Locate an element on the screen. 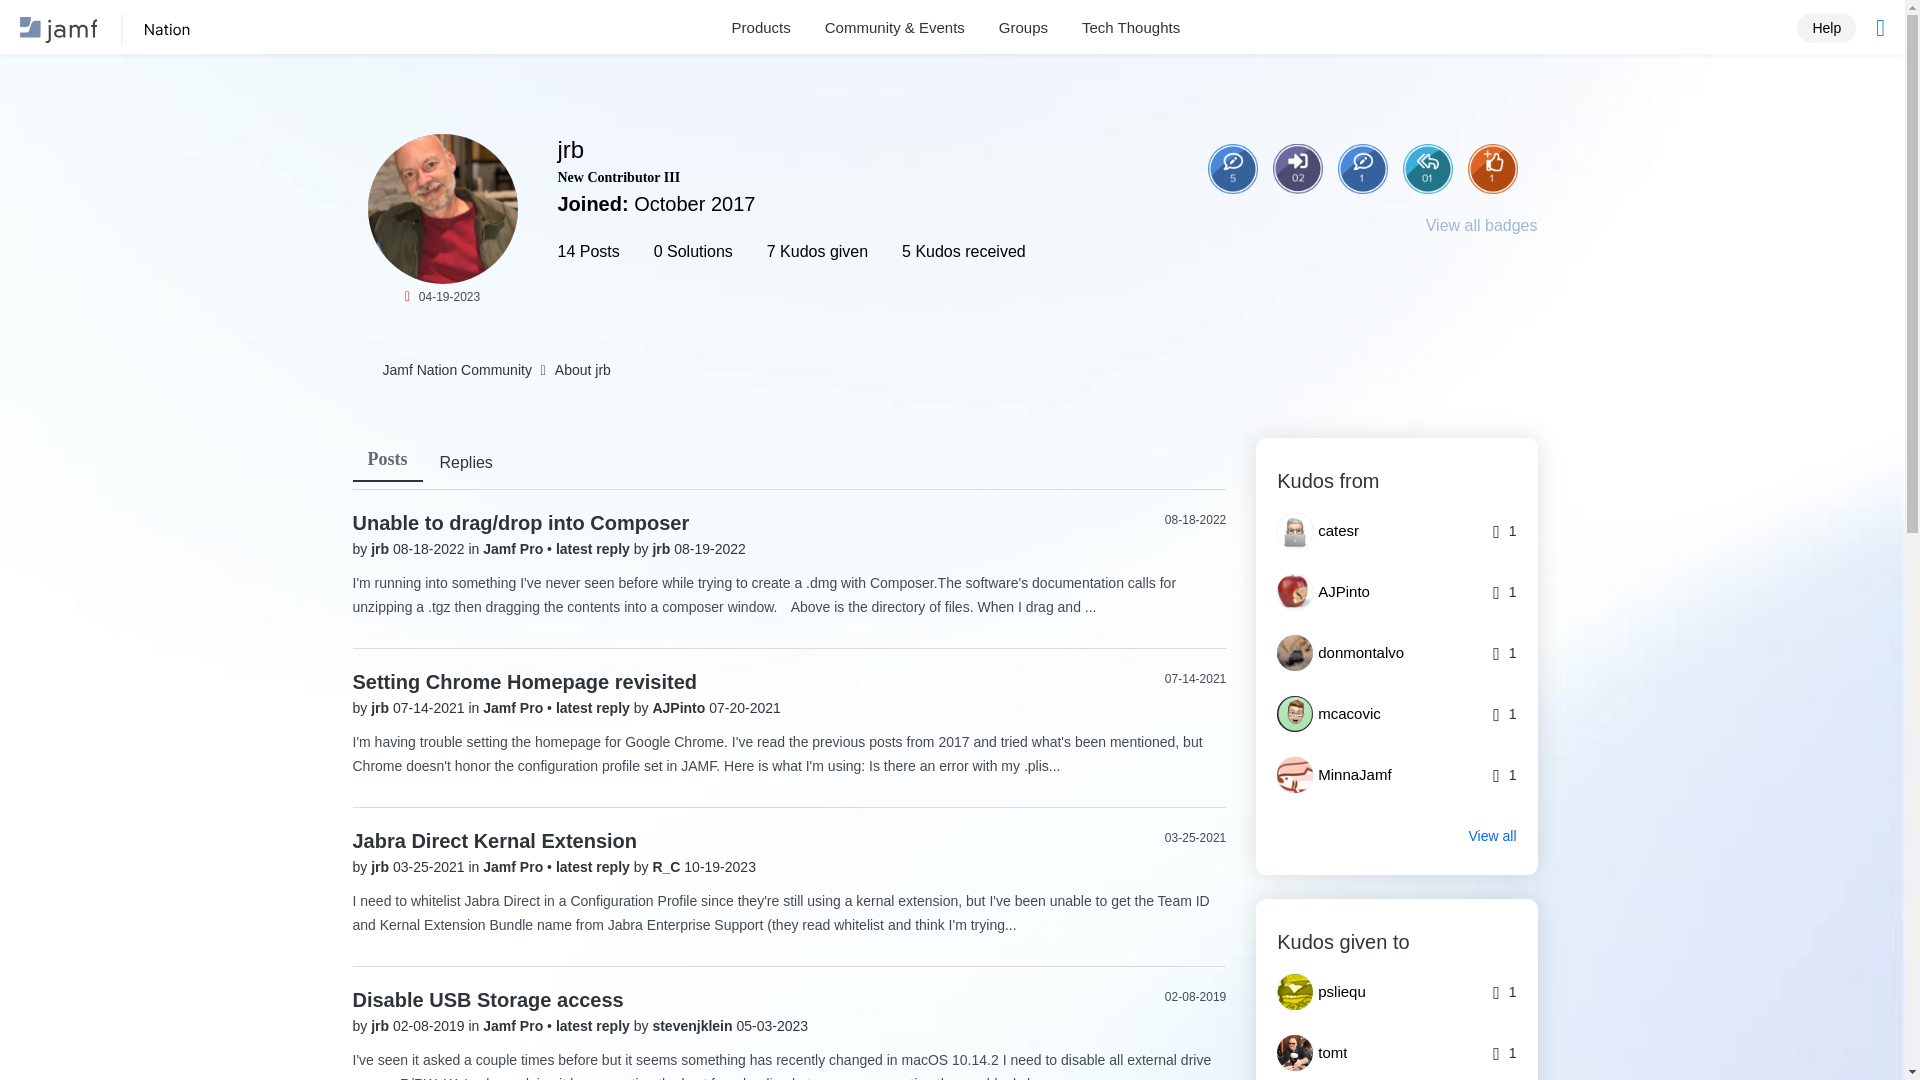 This screenshot has height=1080, width=1920. Products is located at coordinates (761, 28).